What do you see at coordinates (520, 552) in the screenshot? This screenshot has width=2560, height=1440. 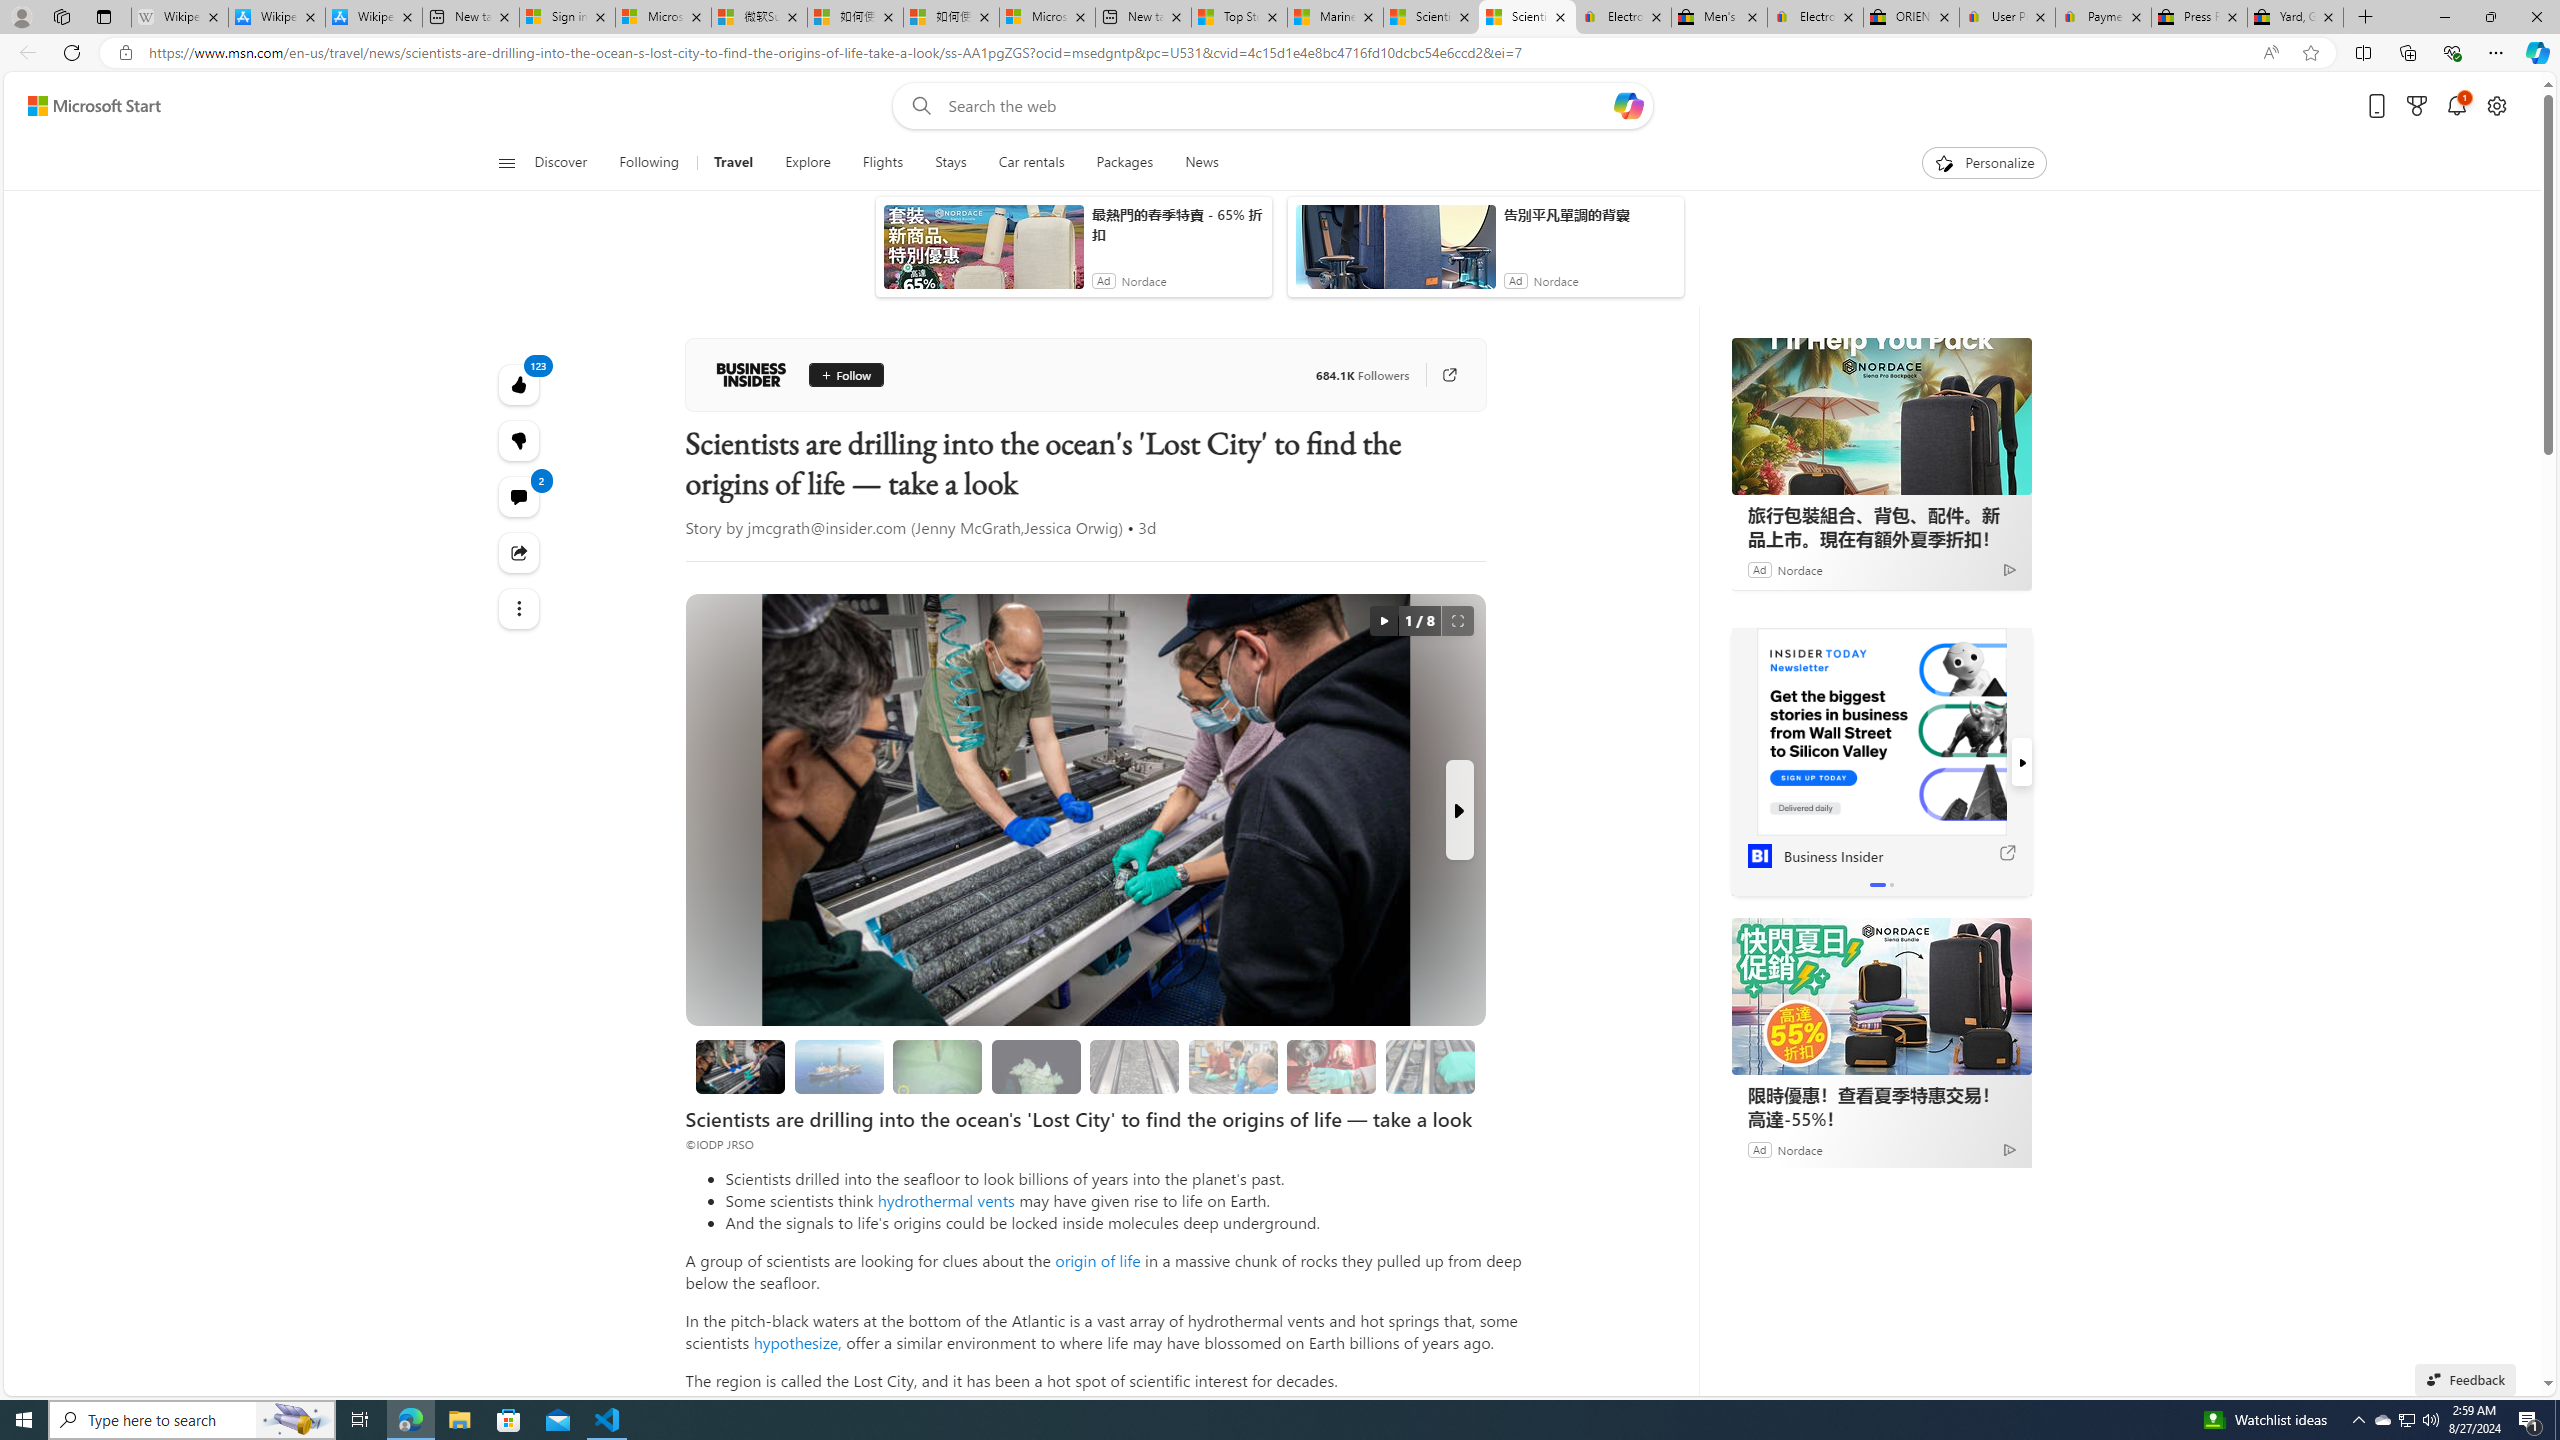 I see `Share this story` at bounding box center [520, 552].